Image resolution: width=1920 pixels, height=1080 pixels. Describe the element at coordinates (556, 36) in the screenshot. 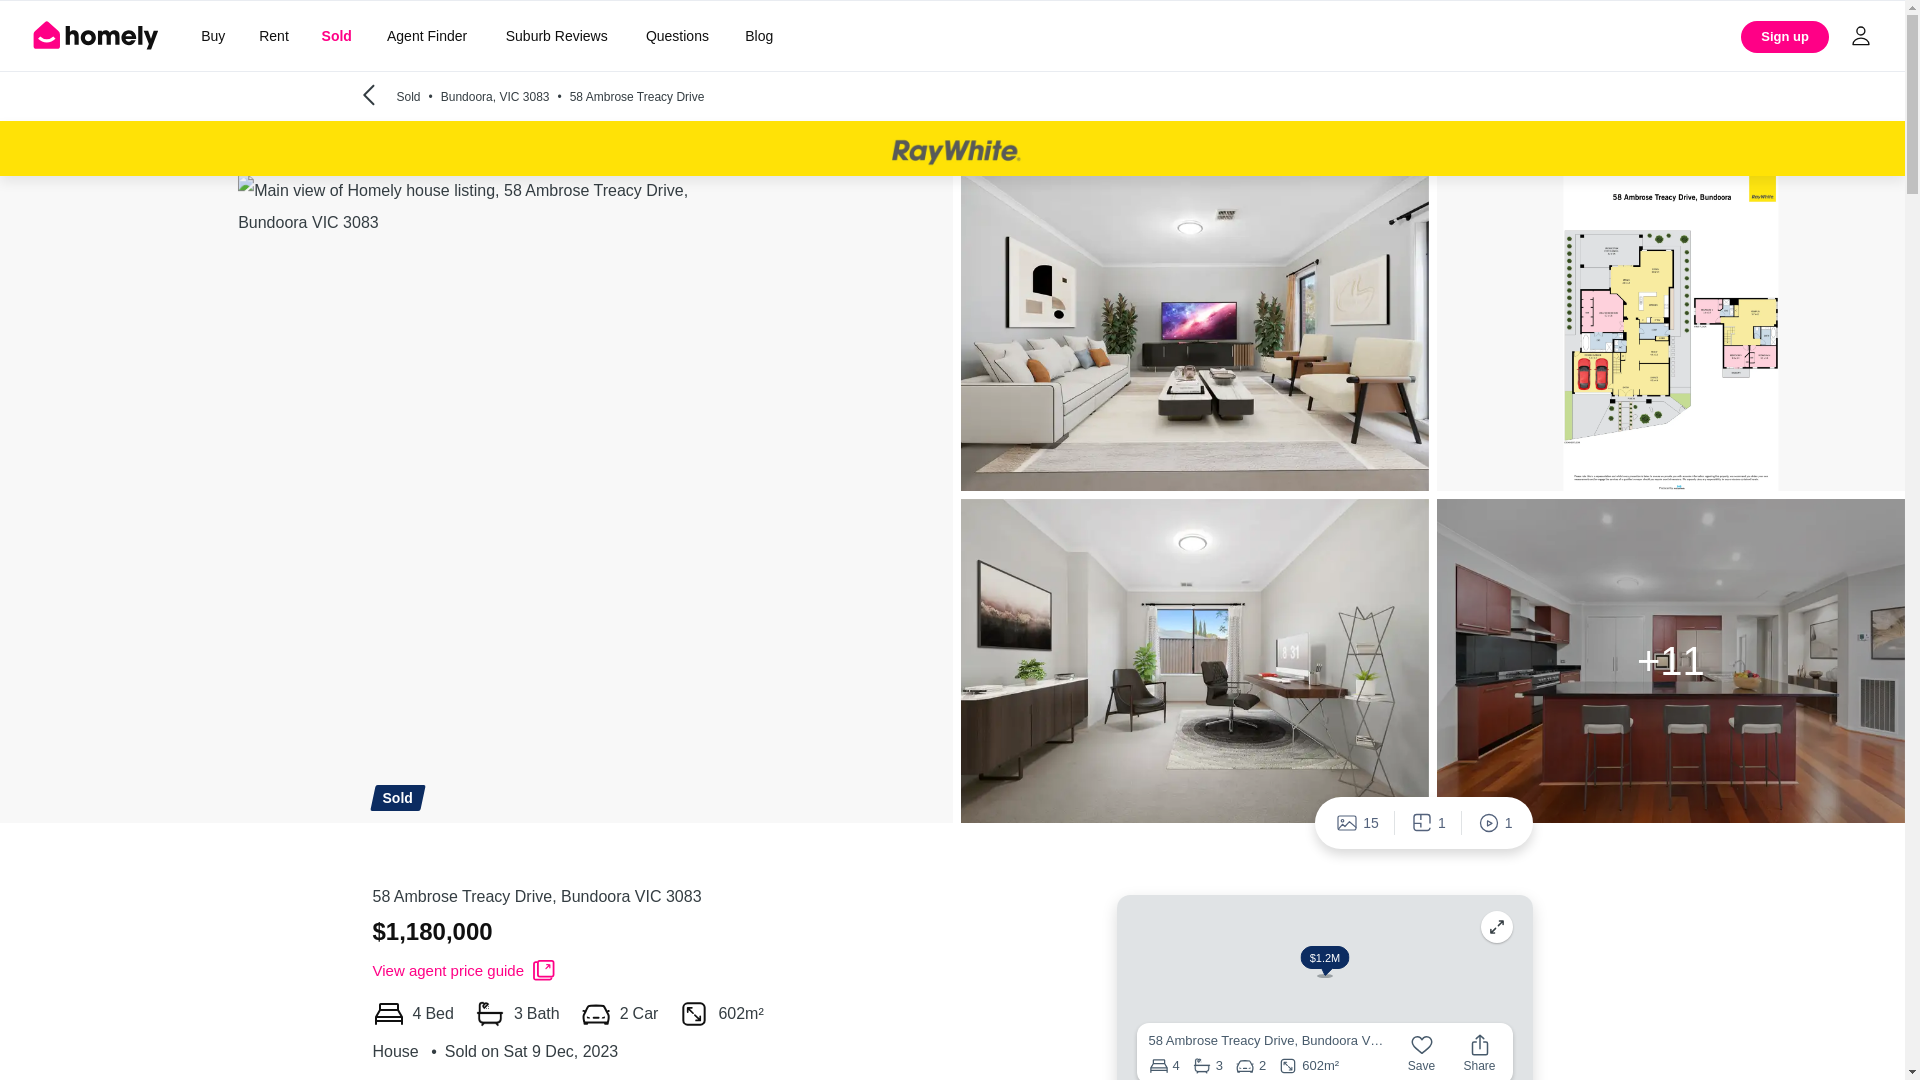

I see `Suburb Reviews` at that location.